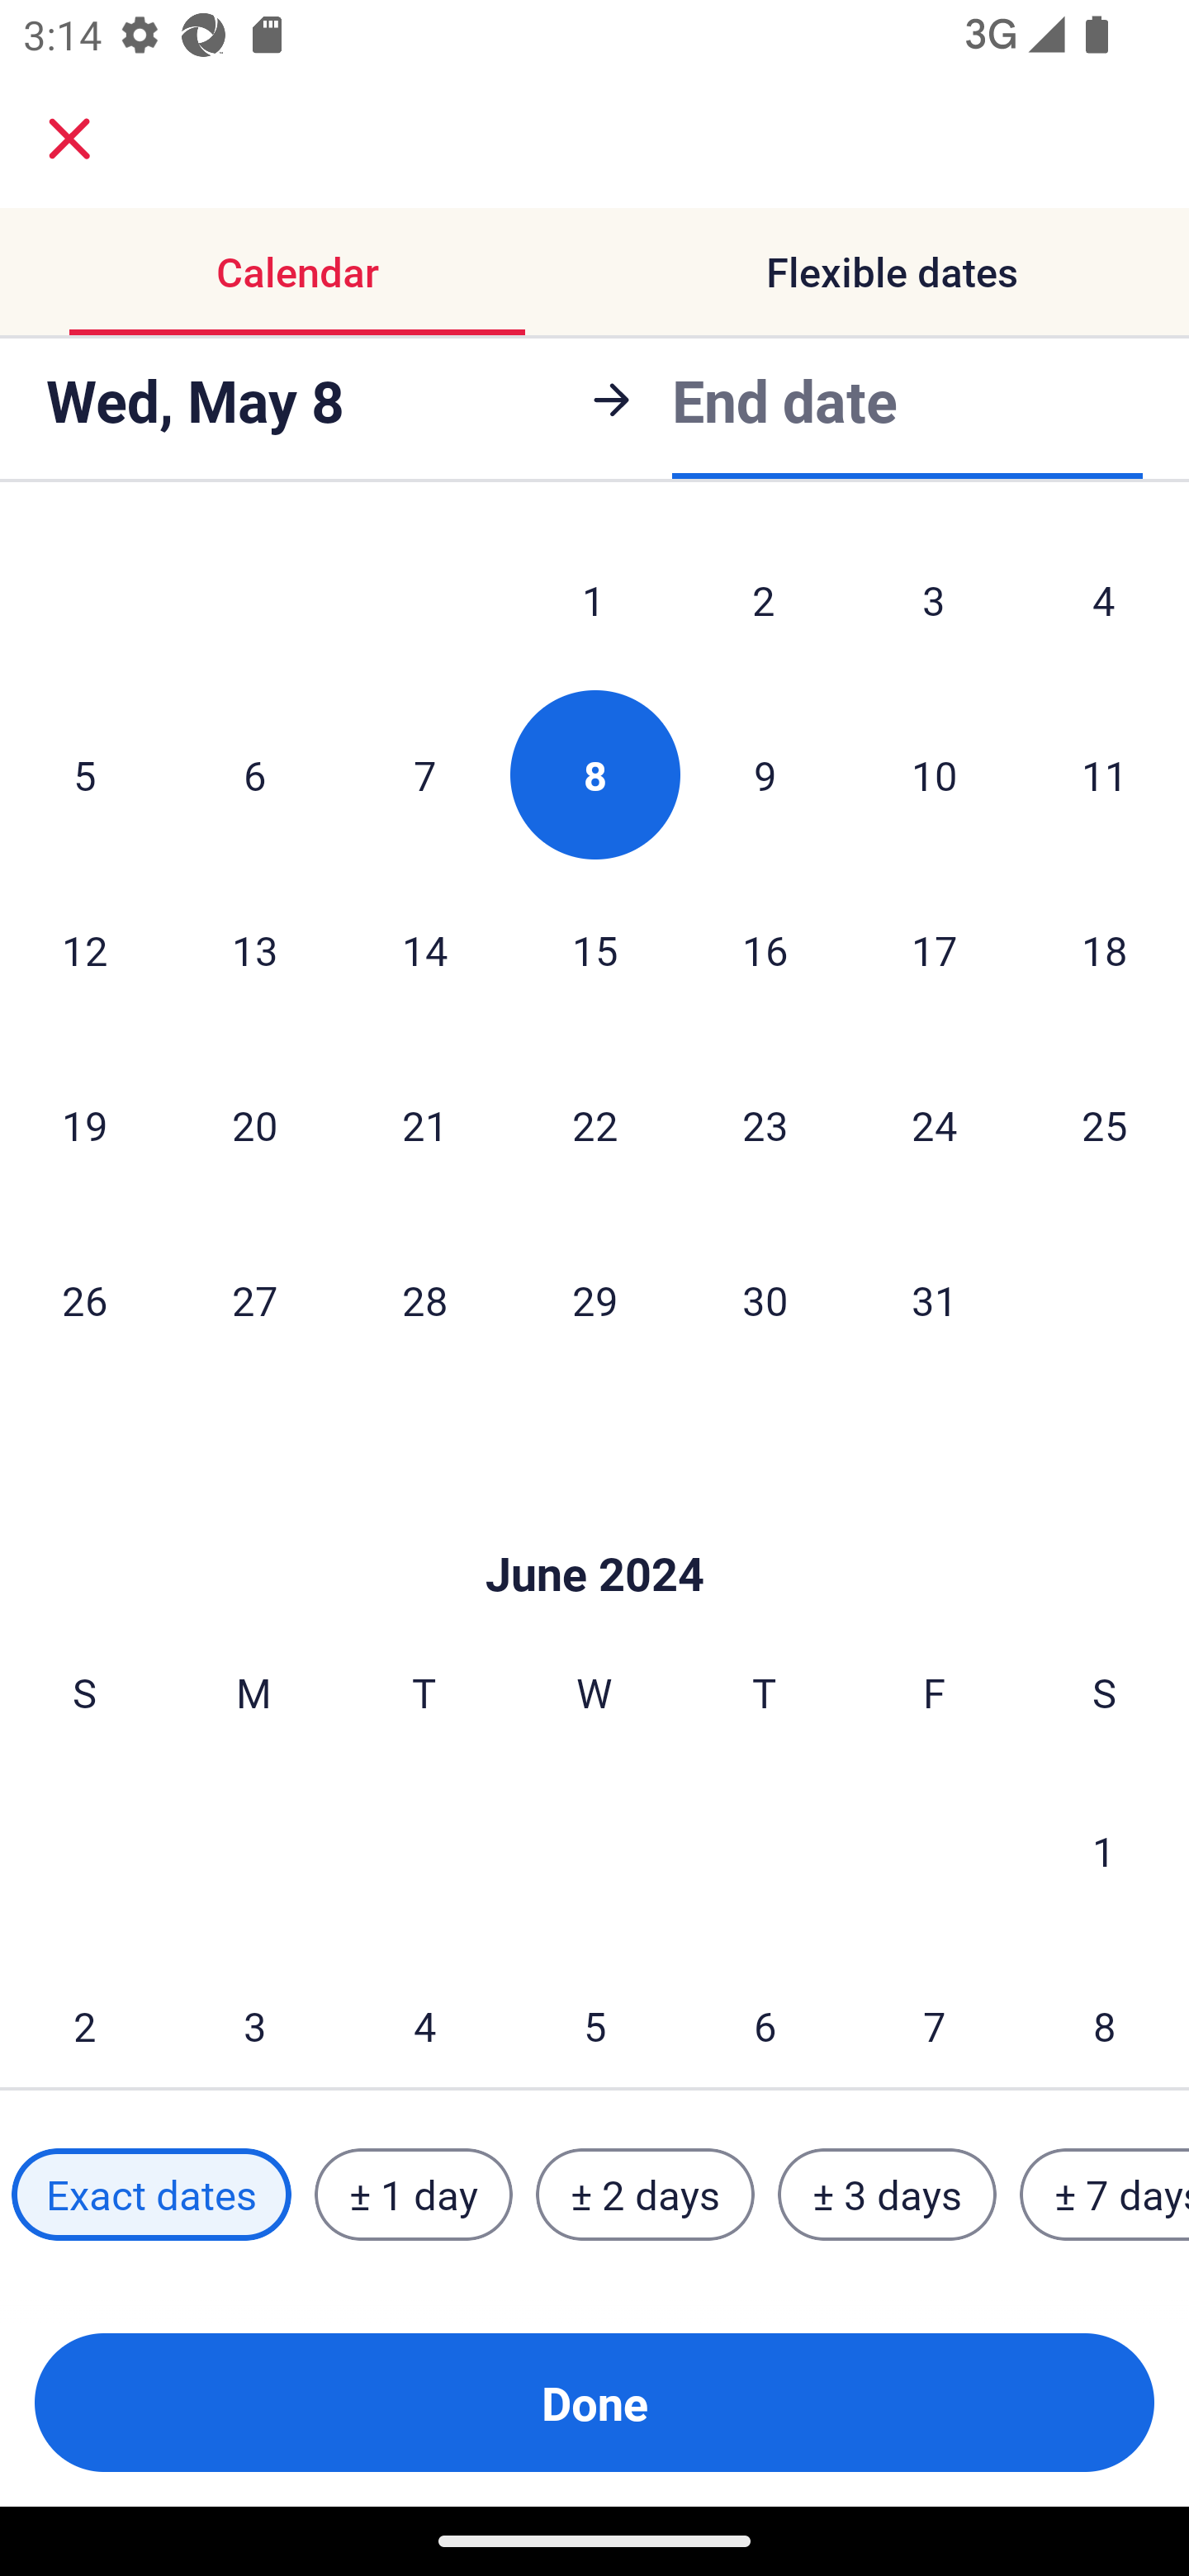  I want to click on 6 Thursday, June 6, 2024, so click(765, 2015).